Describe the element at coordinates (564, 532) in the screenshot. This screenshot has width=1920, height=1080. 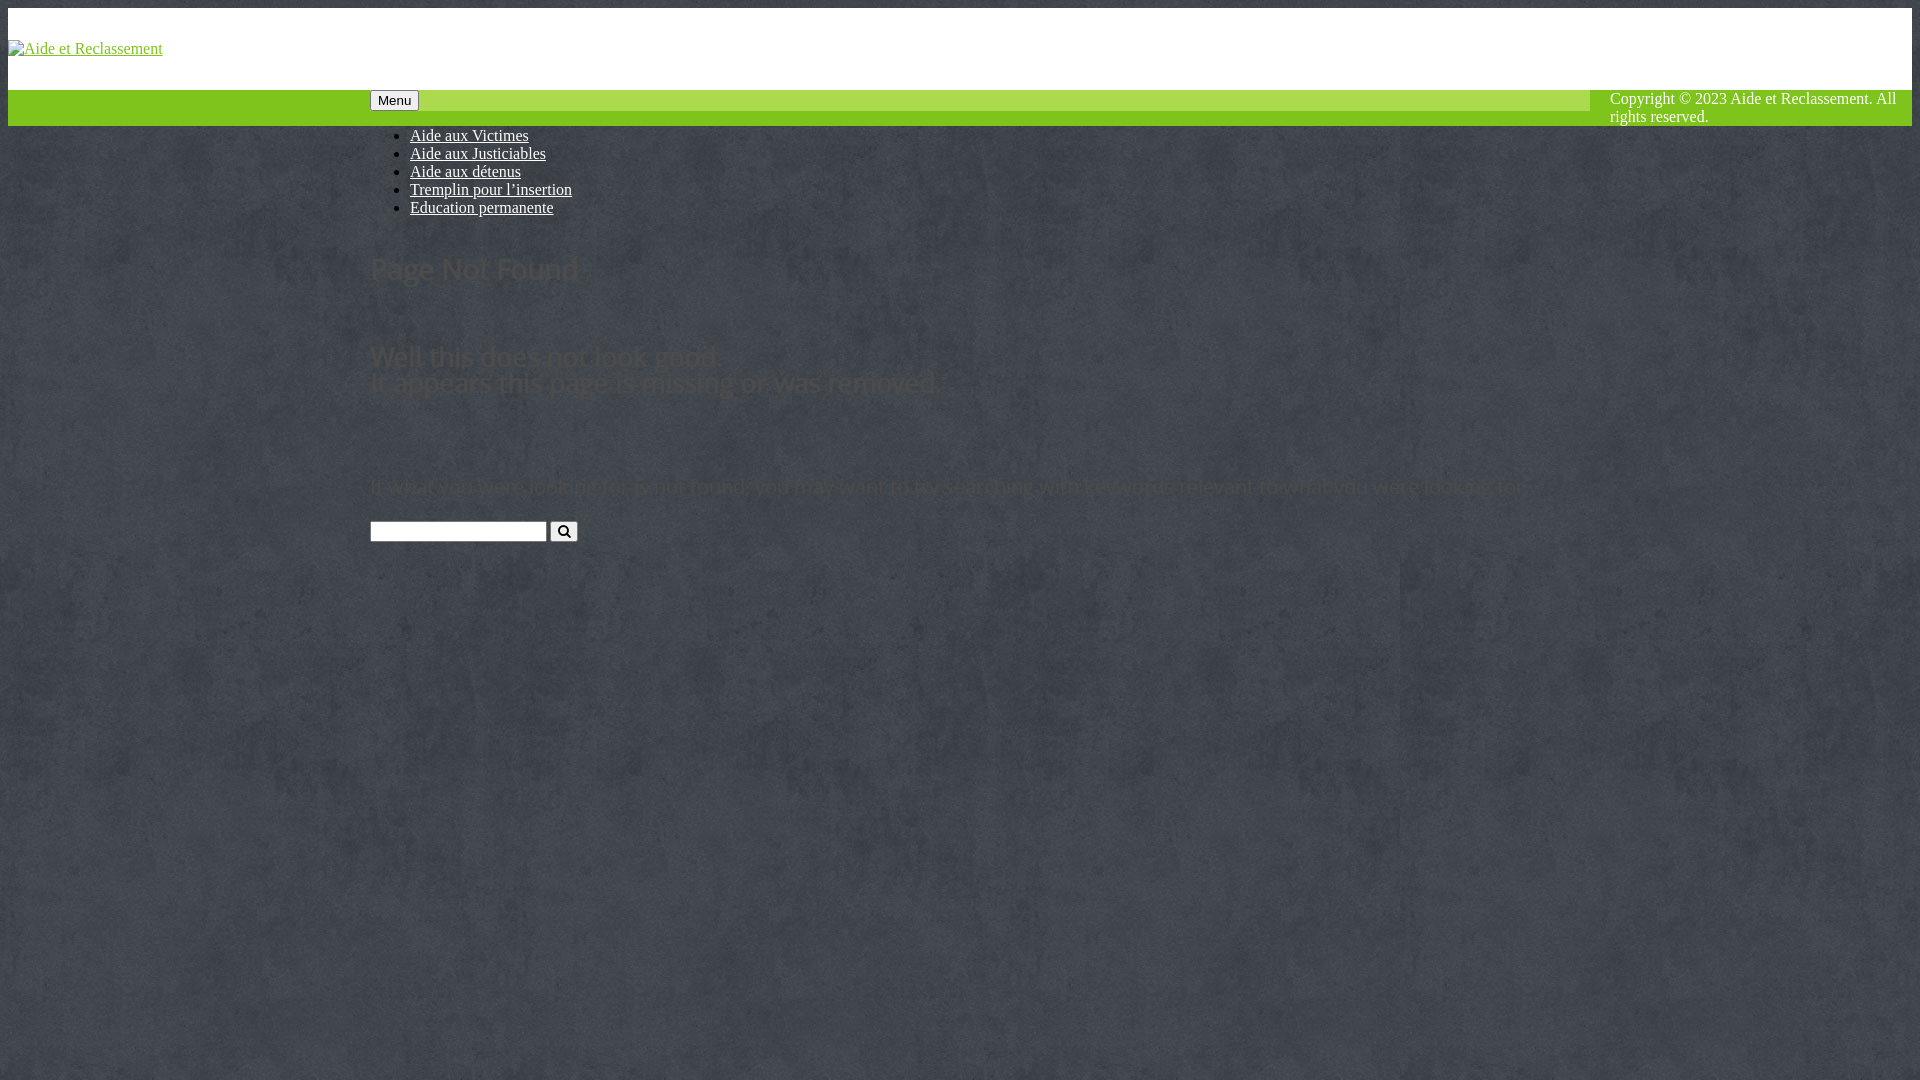
I see `Search` at that location.